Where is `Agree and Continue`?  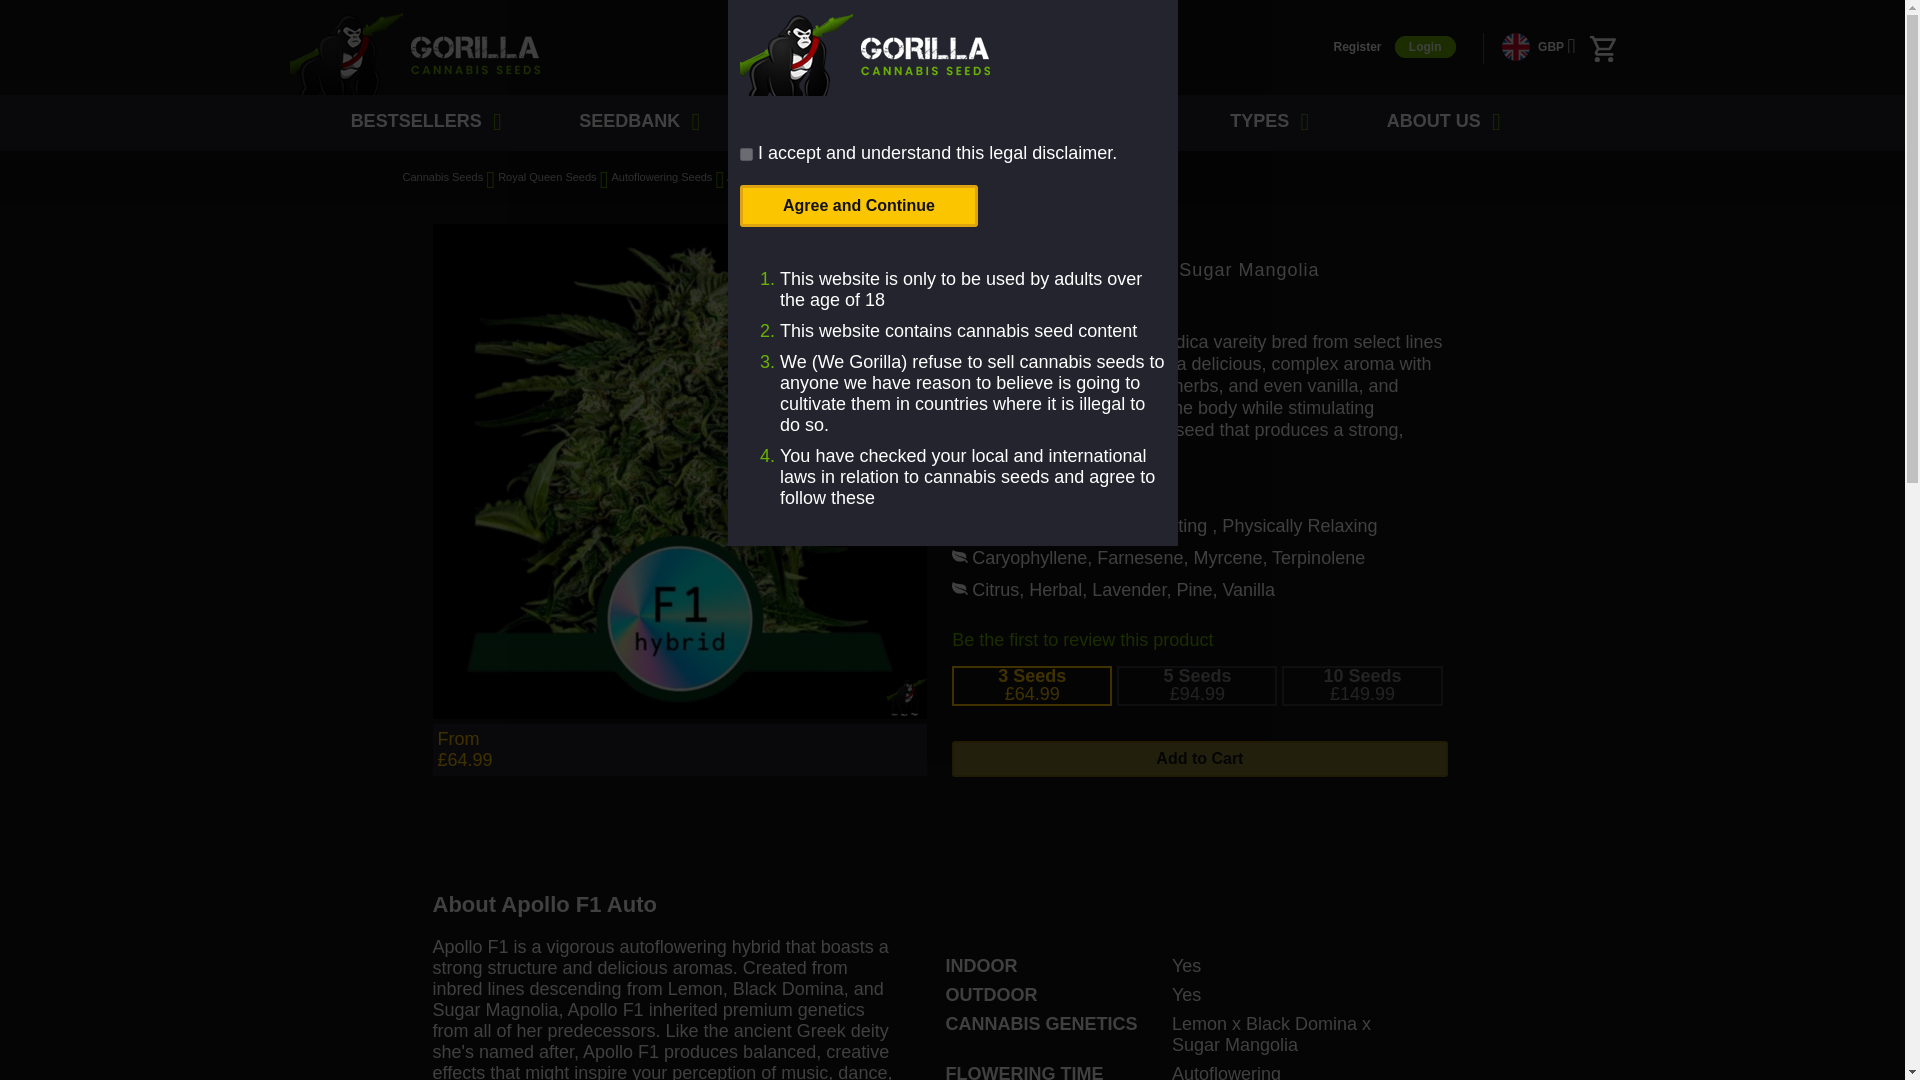
Agree and Continue is located at coordinates (858, 204).